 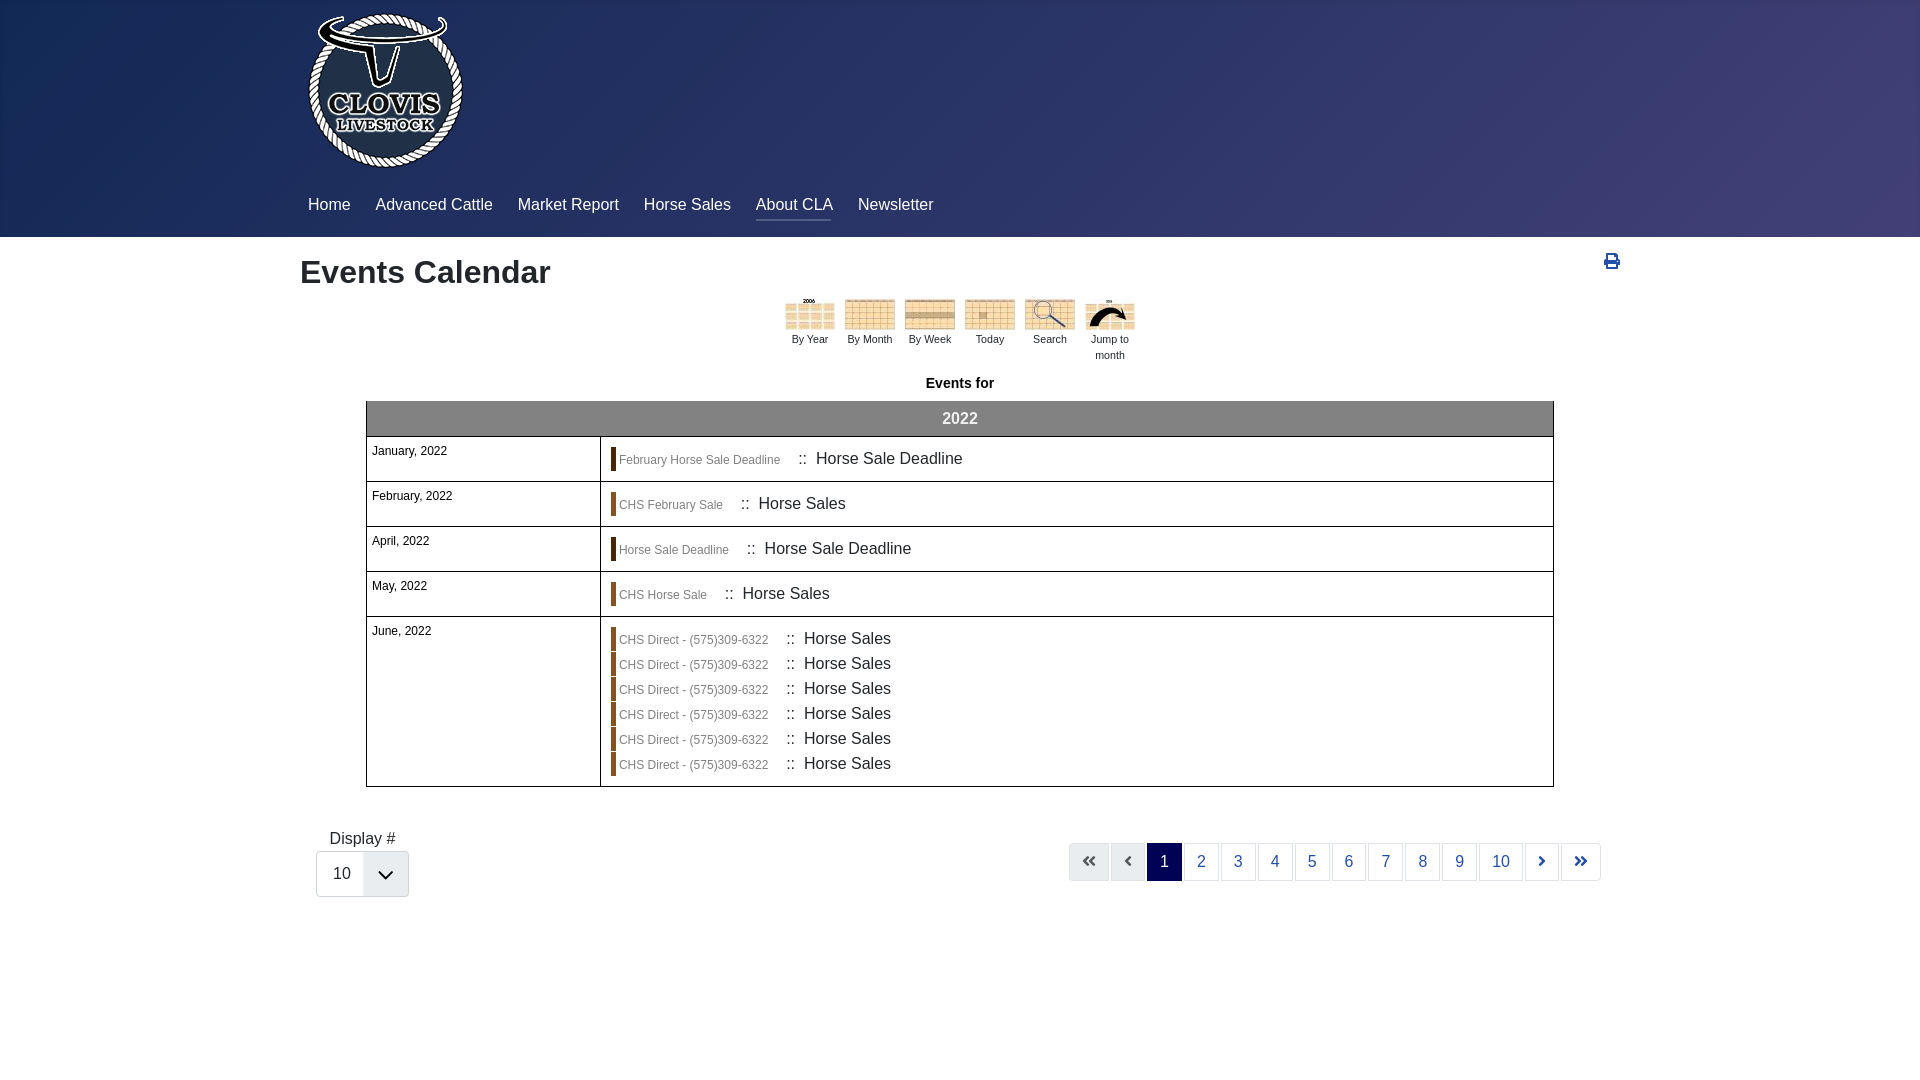 I want to click on 1, so click(x=1164, y=862).